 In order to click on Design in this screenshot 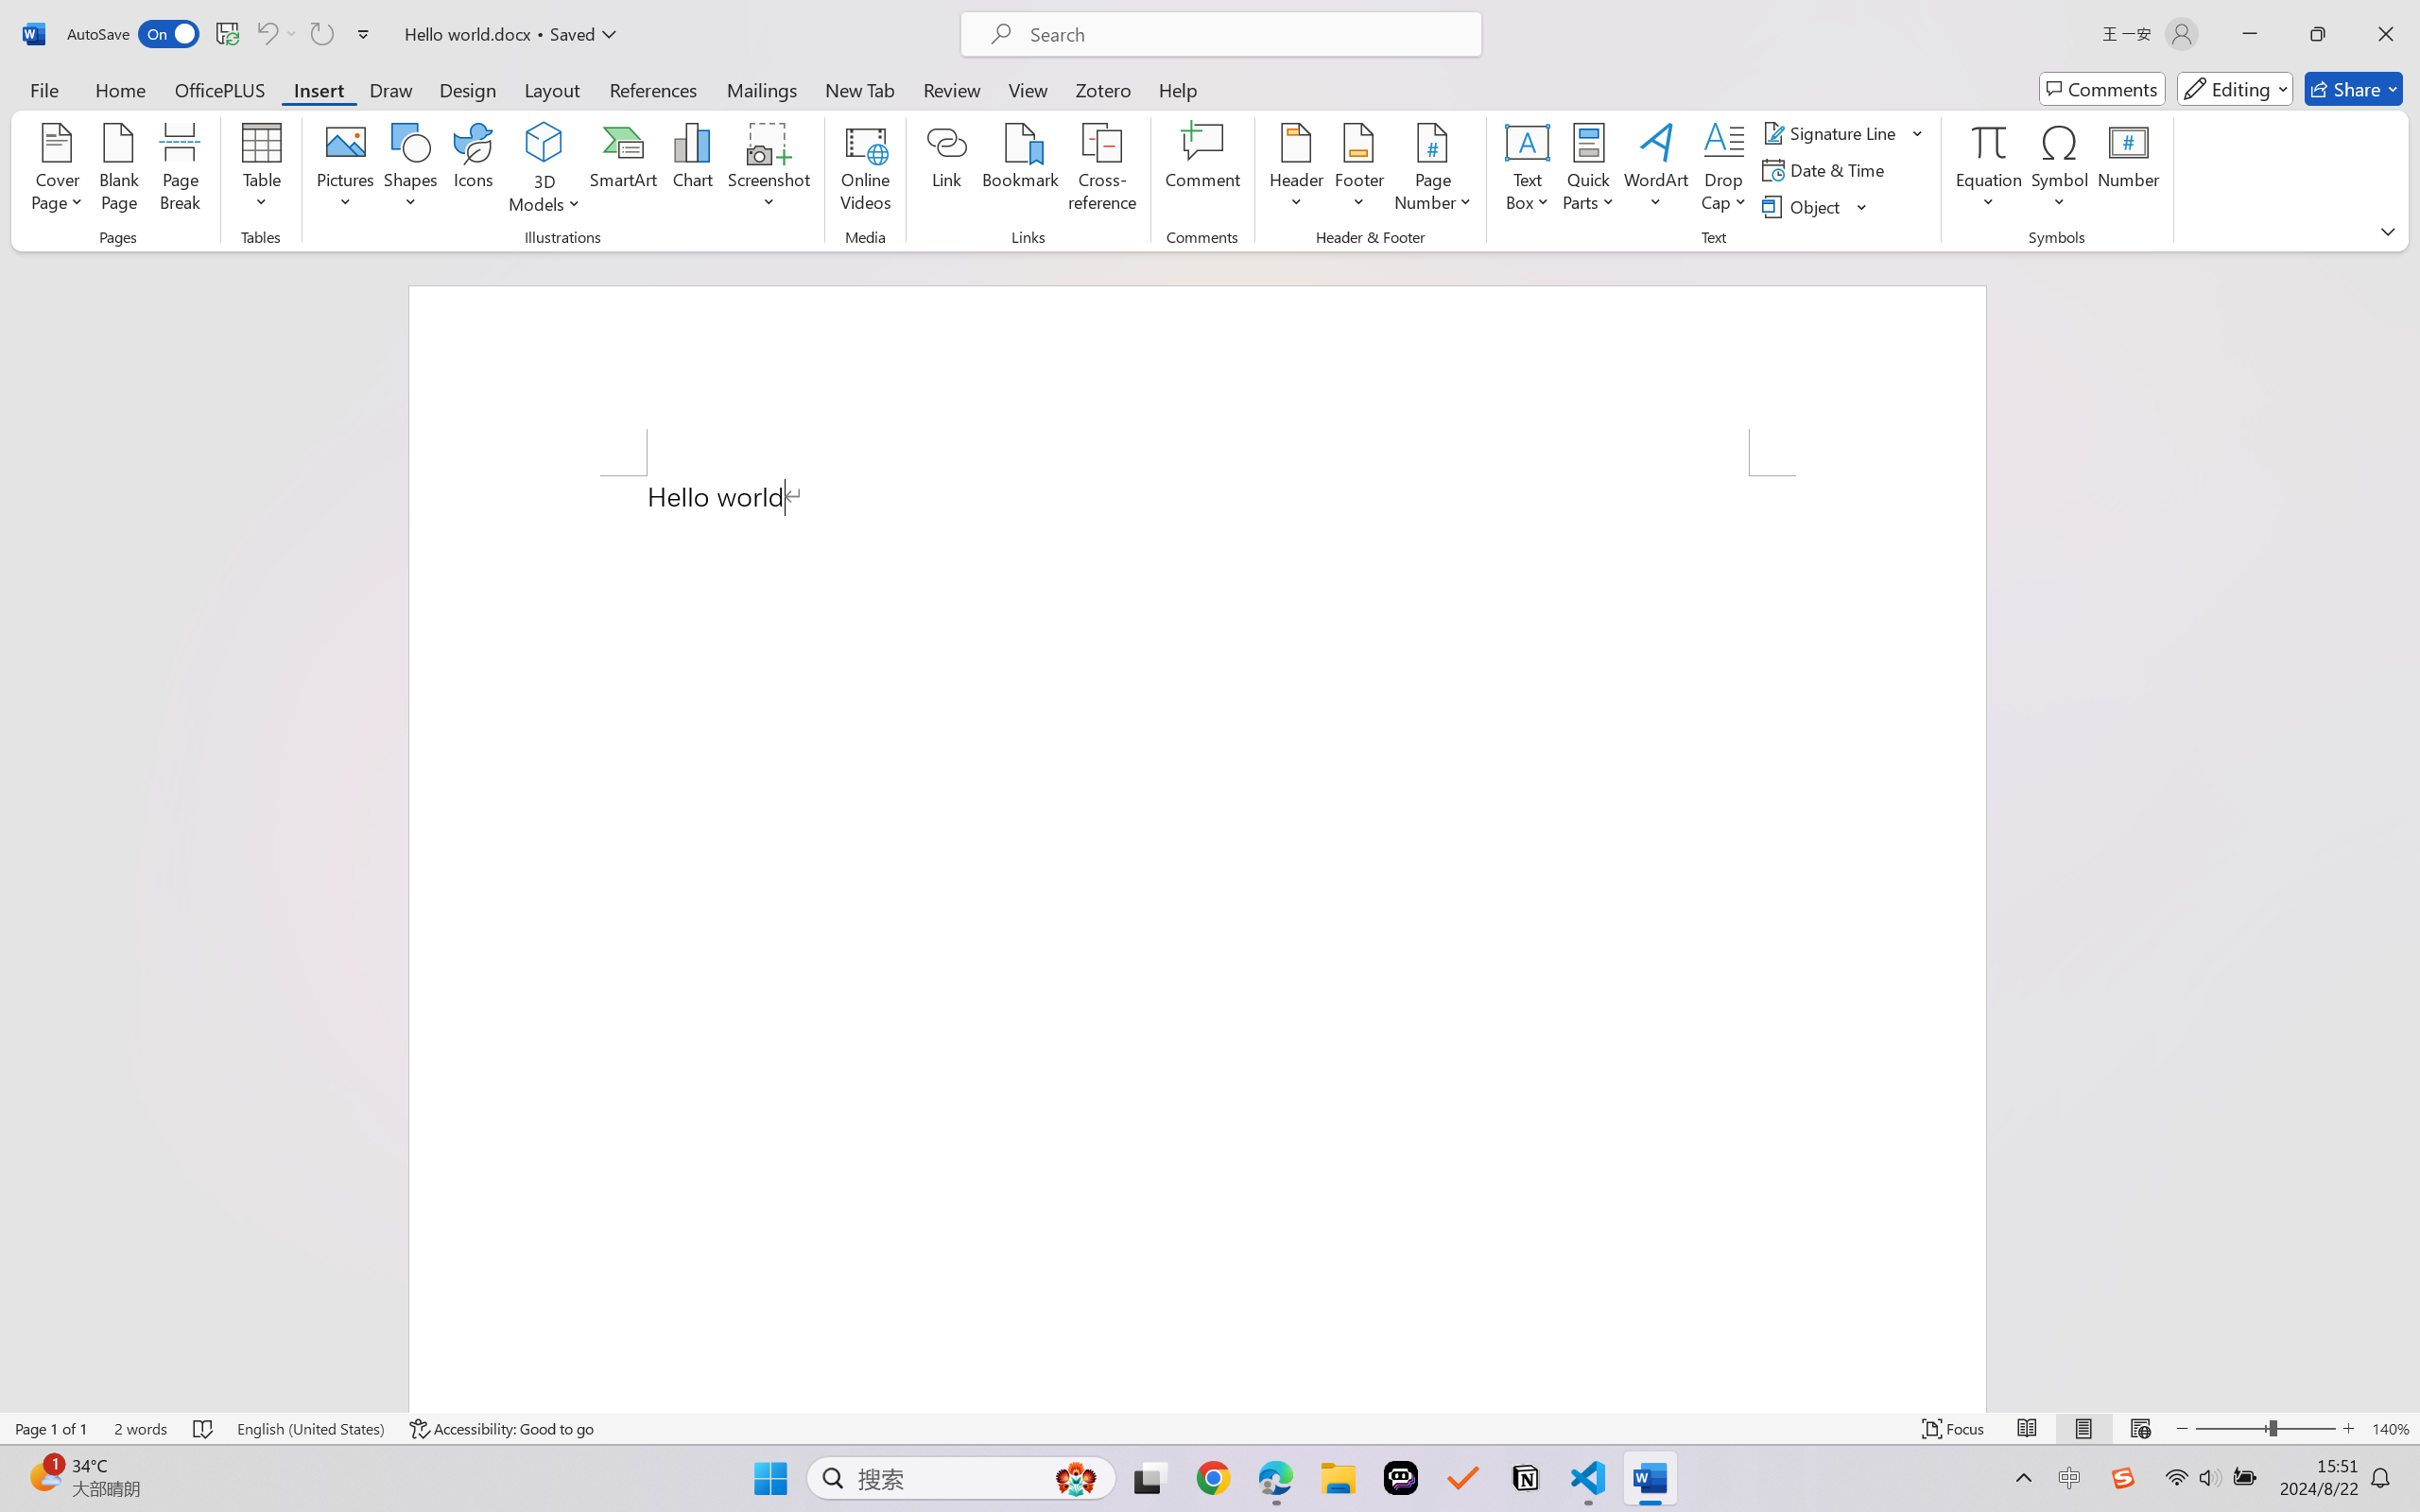, I will do `click(468, 89)`.